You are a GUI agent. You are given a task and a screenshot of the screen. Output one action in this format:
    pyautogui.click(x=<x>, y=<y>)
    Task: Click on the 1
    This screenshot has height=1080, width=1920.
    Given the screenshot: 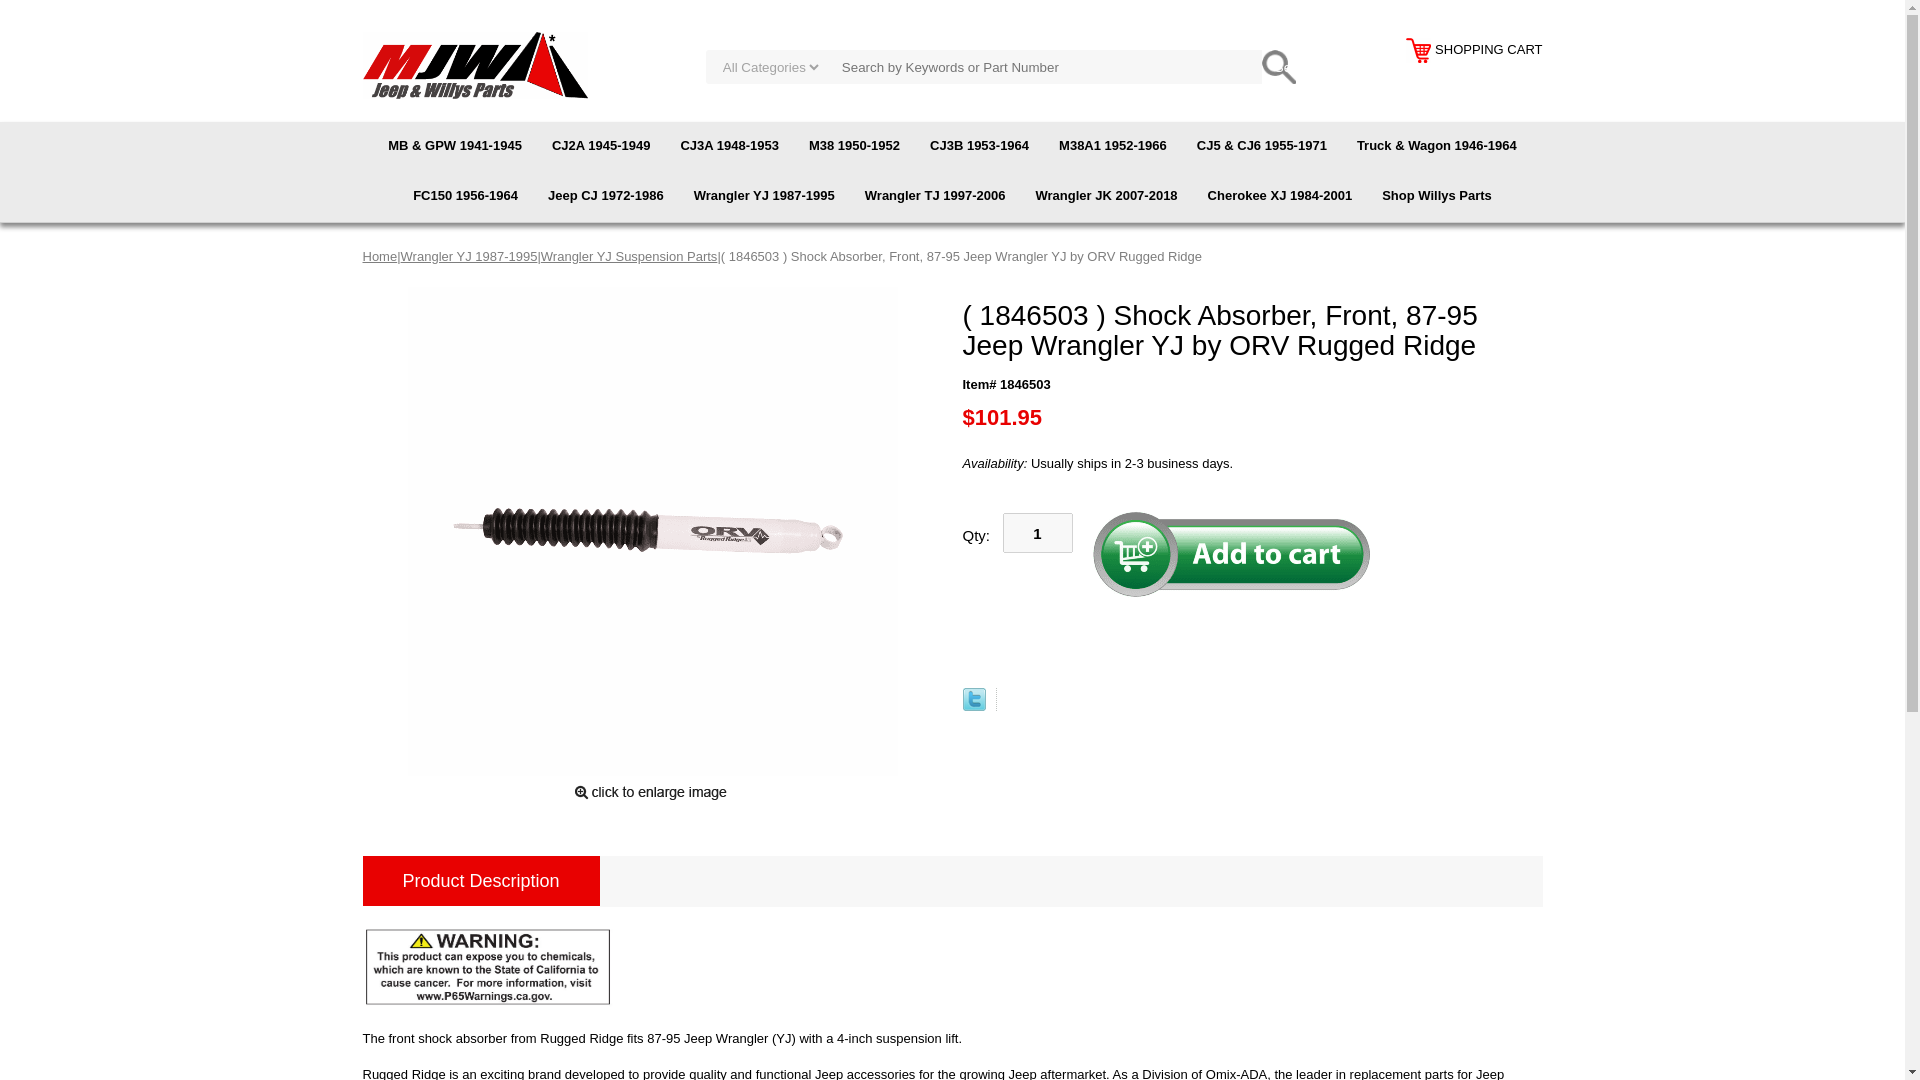 What is the action you would take?
    pyautogui.click(x=1036, y=532)
    